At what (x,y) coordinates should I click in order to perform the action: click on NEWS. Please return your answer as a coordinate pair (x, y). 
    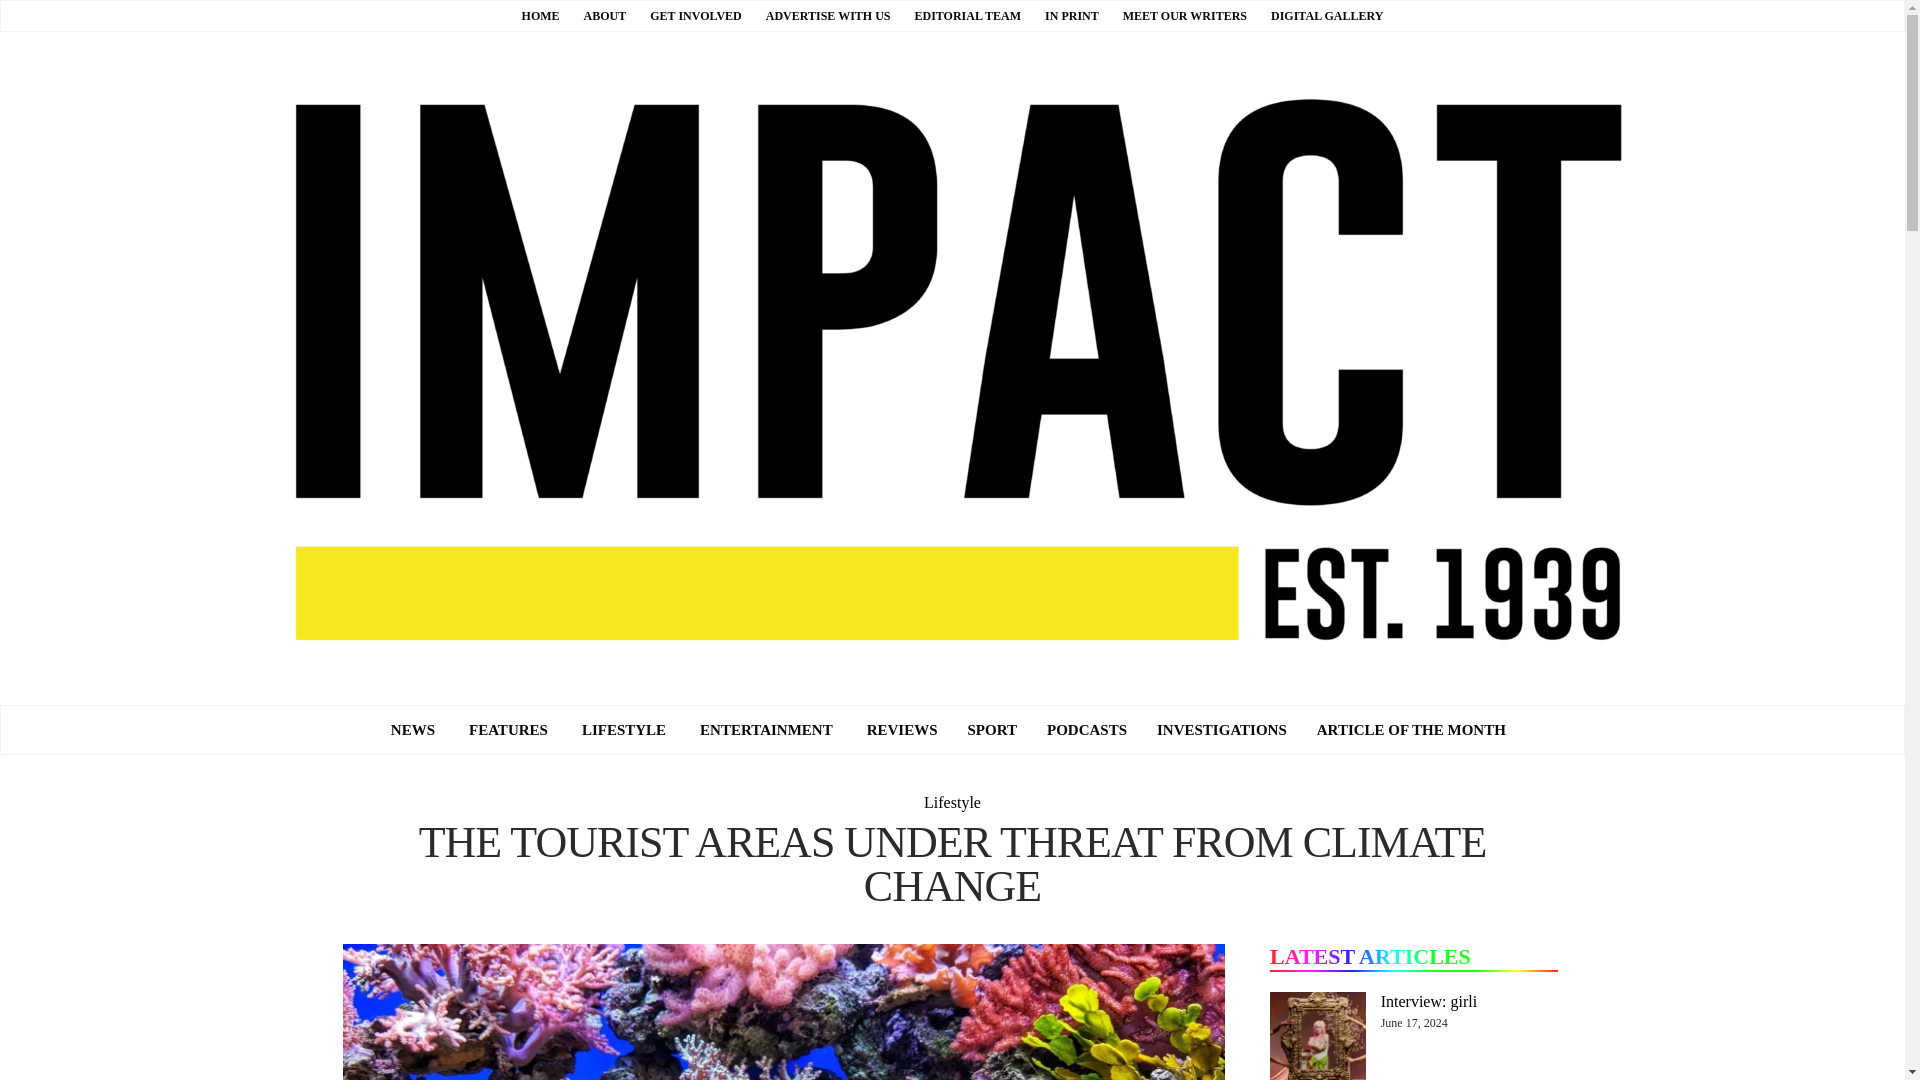
    Looking at the image, I should click on (412, 730).